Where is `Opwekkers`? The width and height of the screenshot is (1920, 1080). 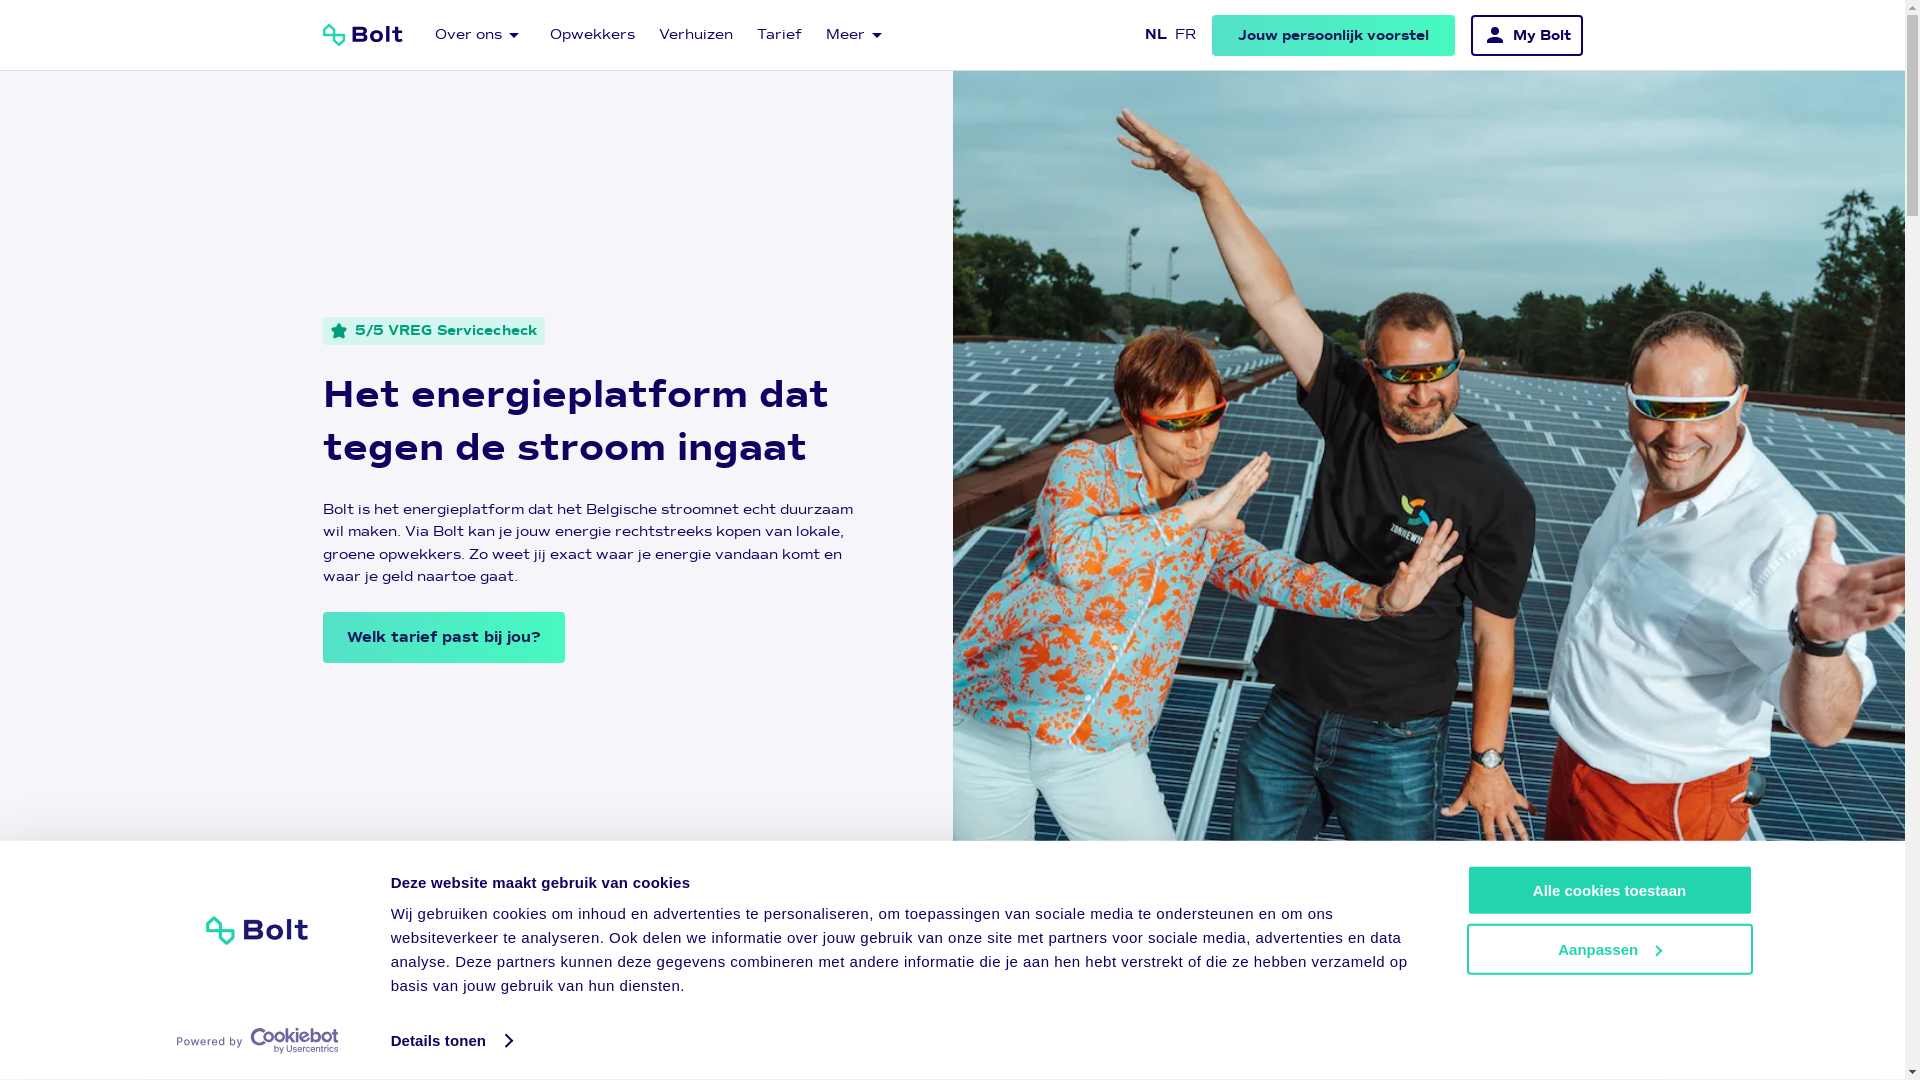
Opwekkers is located at coordinates (588, 35).